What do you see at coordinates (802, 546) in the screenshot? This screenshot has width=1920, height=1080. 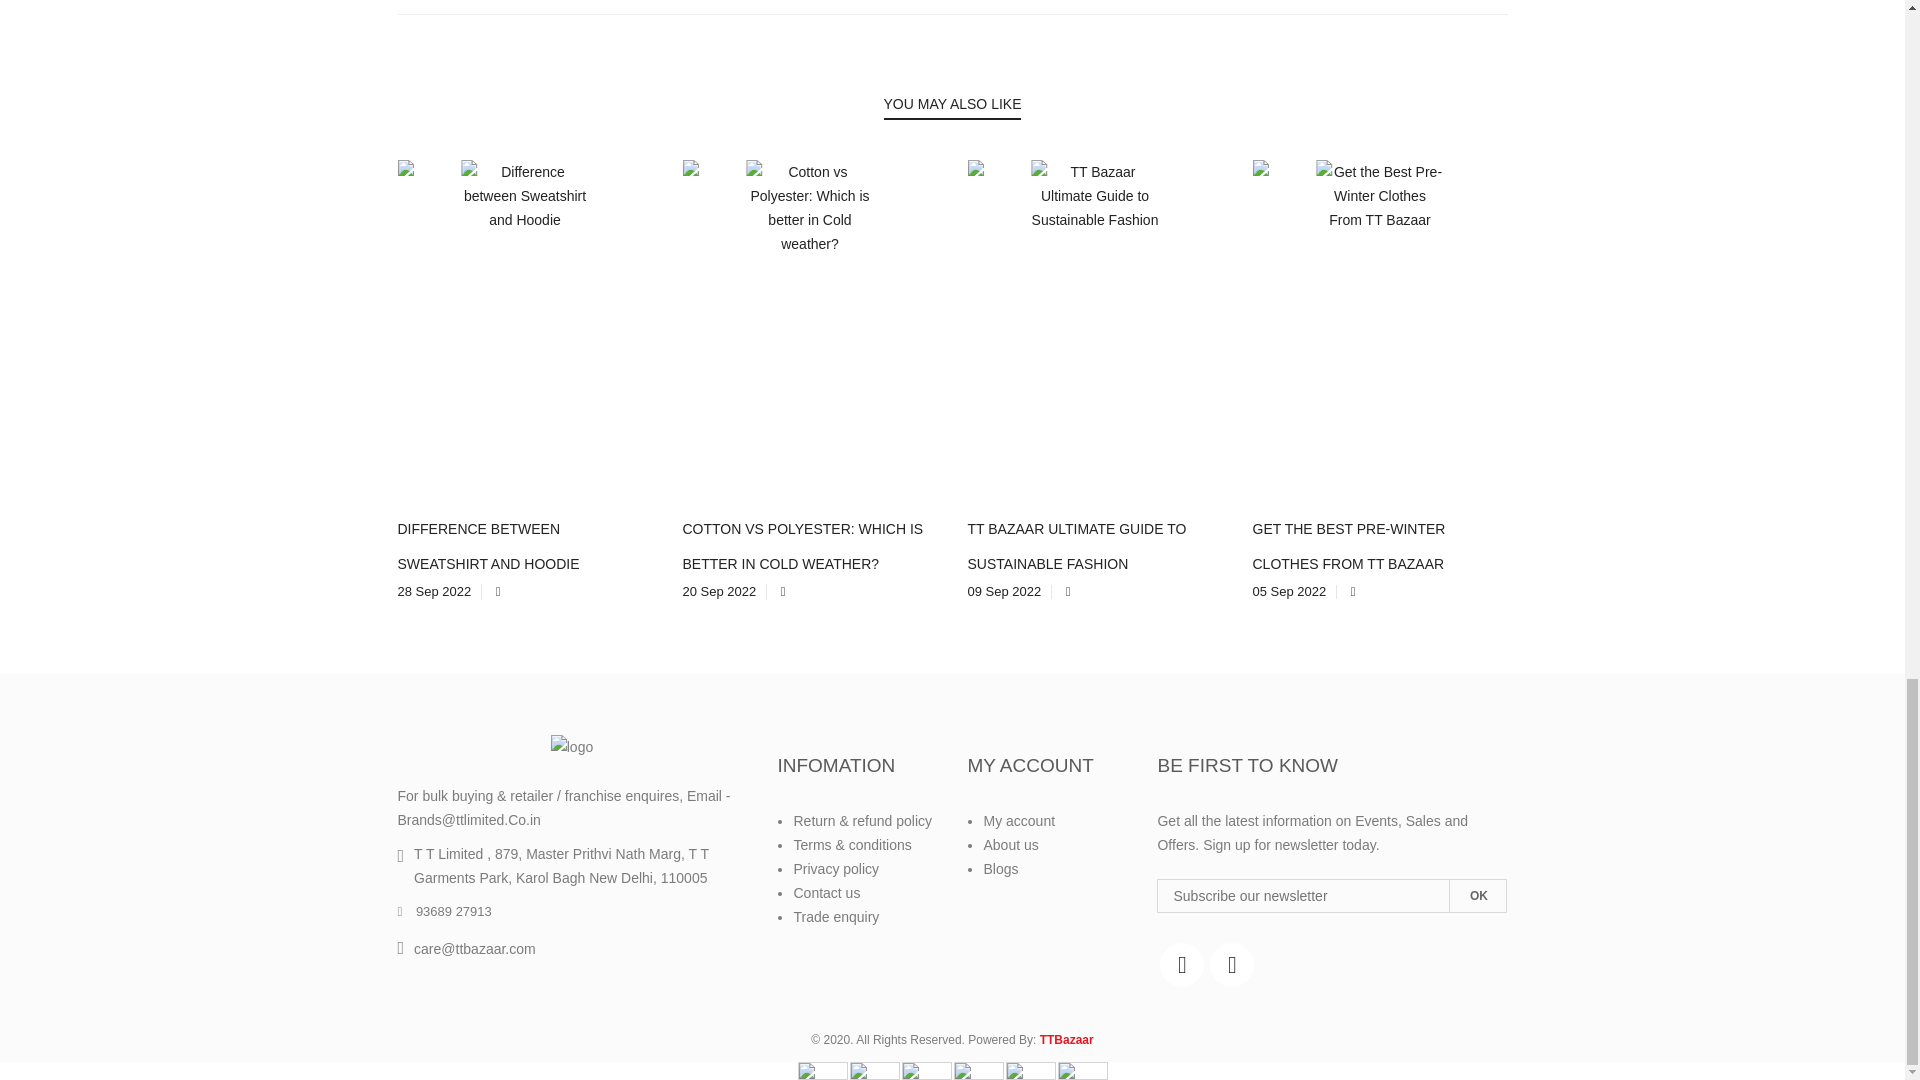 I see `COTTON VS POLYESTER: WHICH IS BETTER IN COLD WEATHER?` at bounding box center [802, 546].